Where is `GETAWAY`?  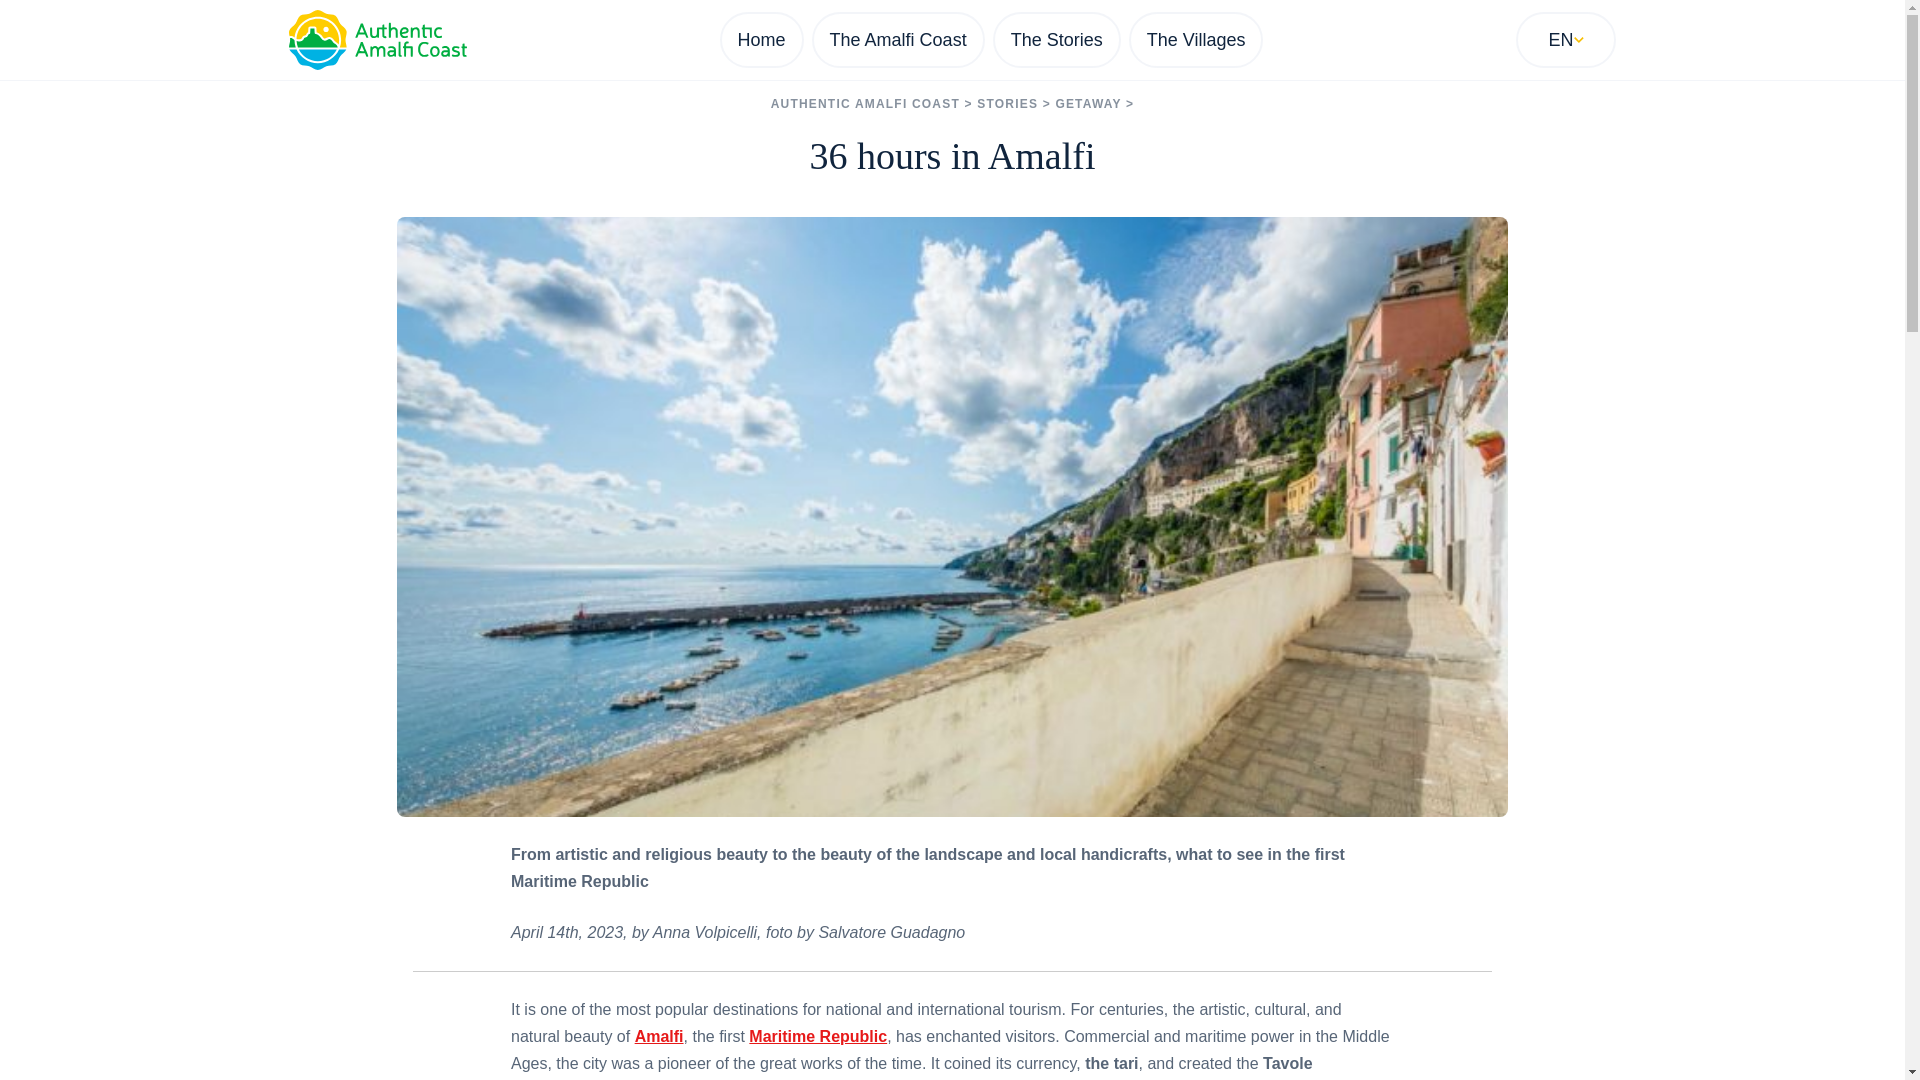
GETAWAY is located at coordinates (1088, 104).